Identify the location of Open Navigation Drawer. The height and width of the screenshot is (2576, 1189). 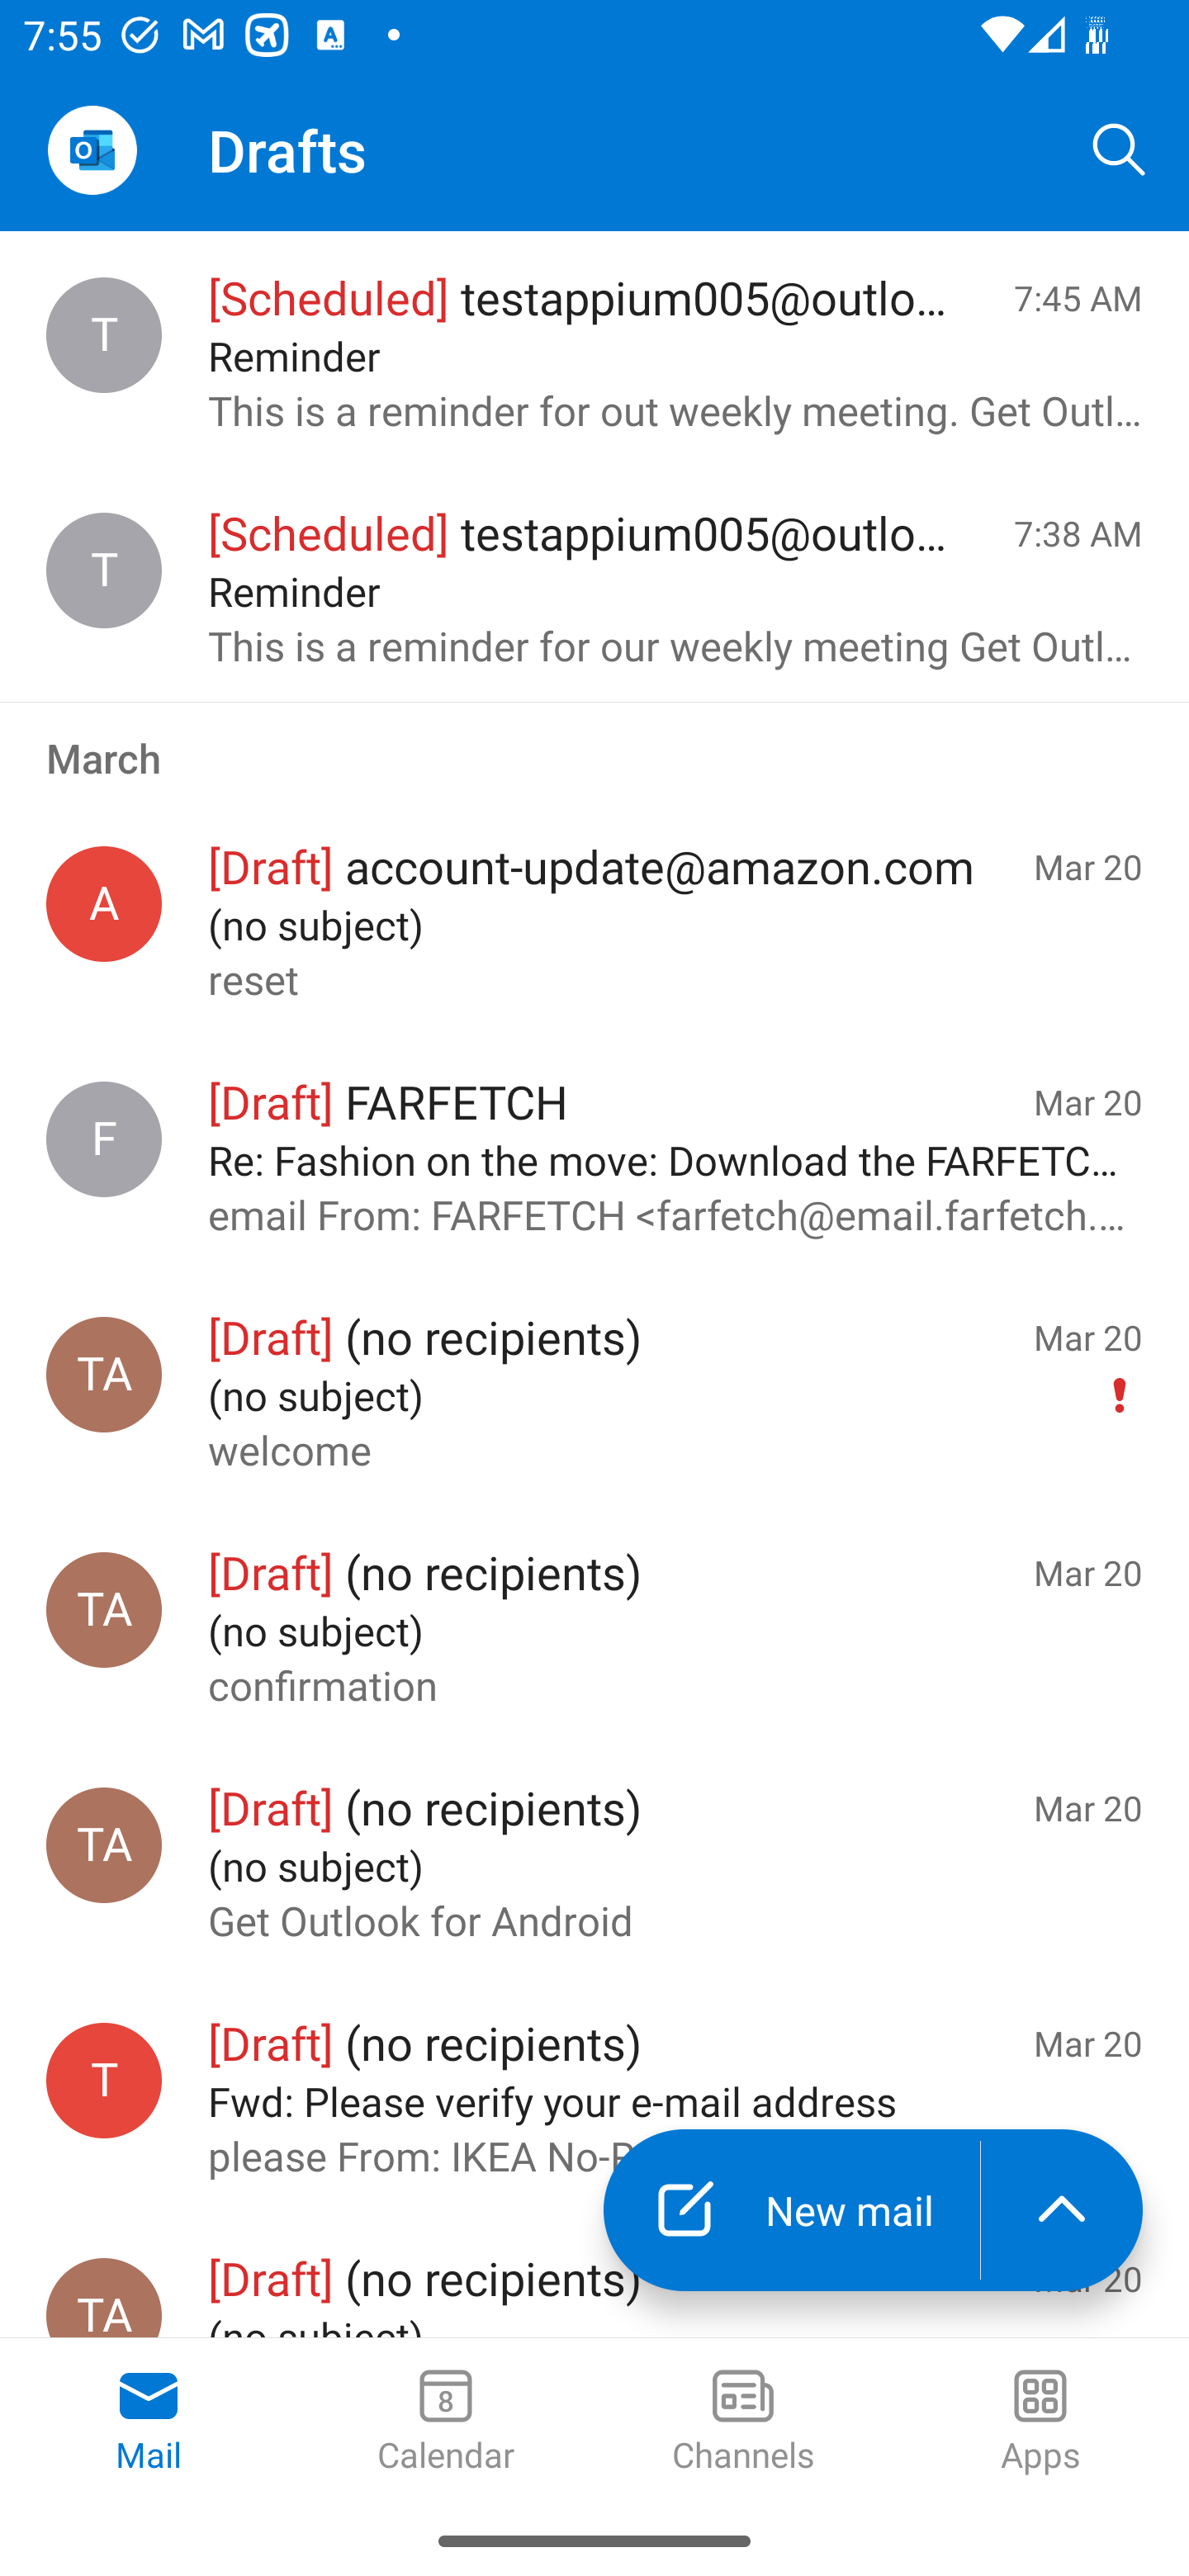
(92, 150).